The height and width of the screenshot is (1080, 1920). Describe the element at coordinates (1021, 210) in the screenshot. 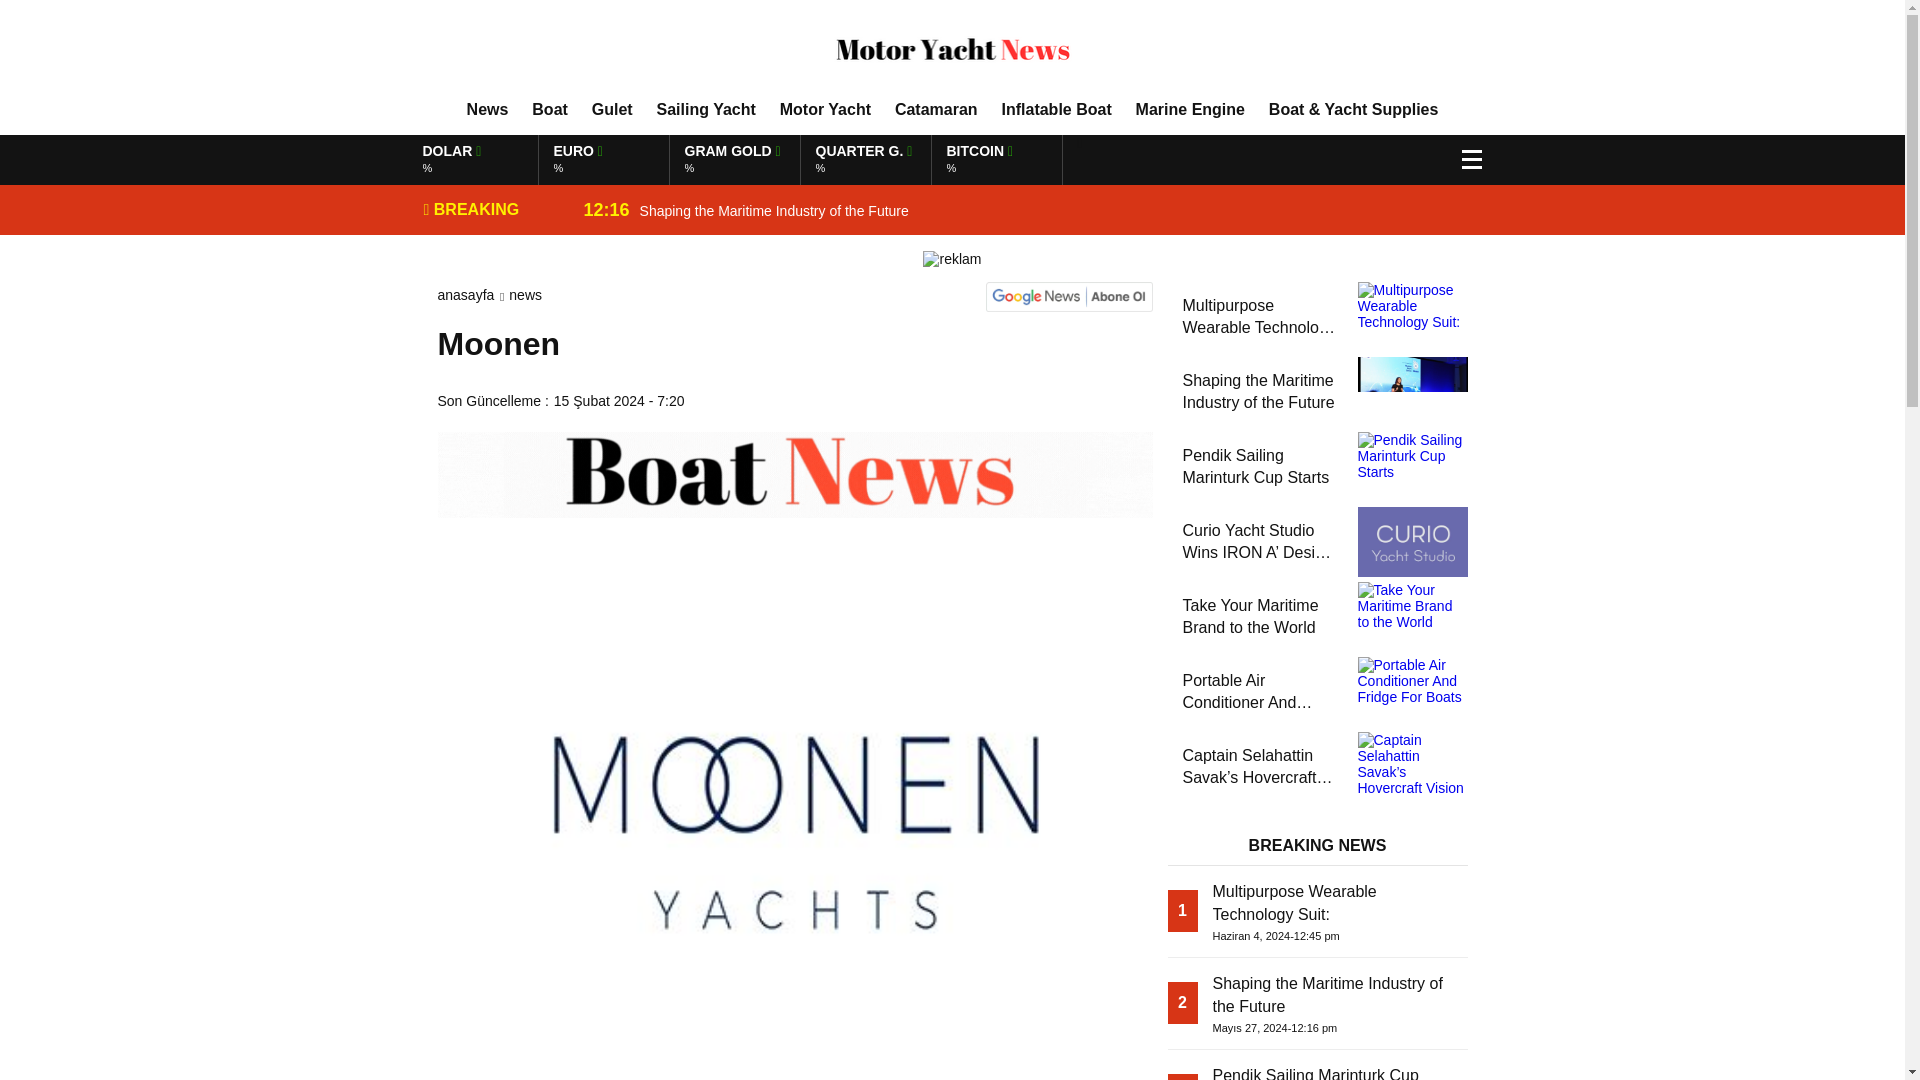

I see `Inflatable Boat` at that location.